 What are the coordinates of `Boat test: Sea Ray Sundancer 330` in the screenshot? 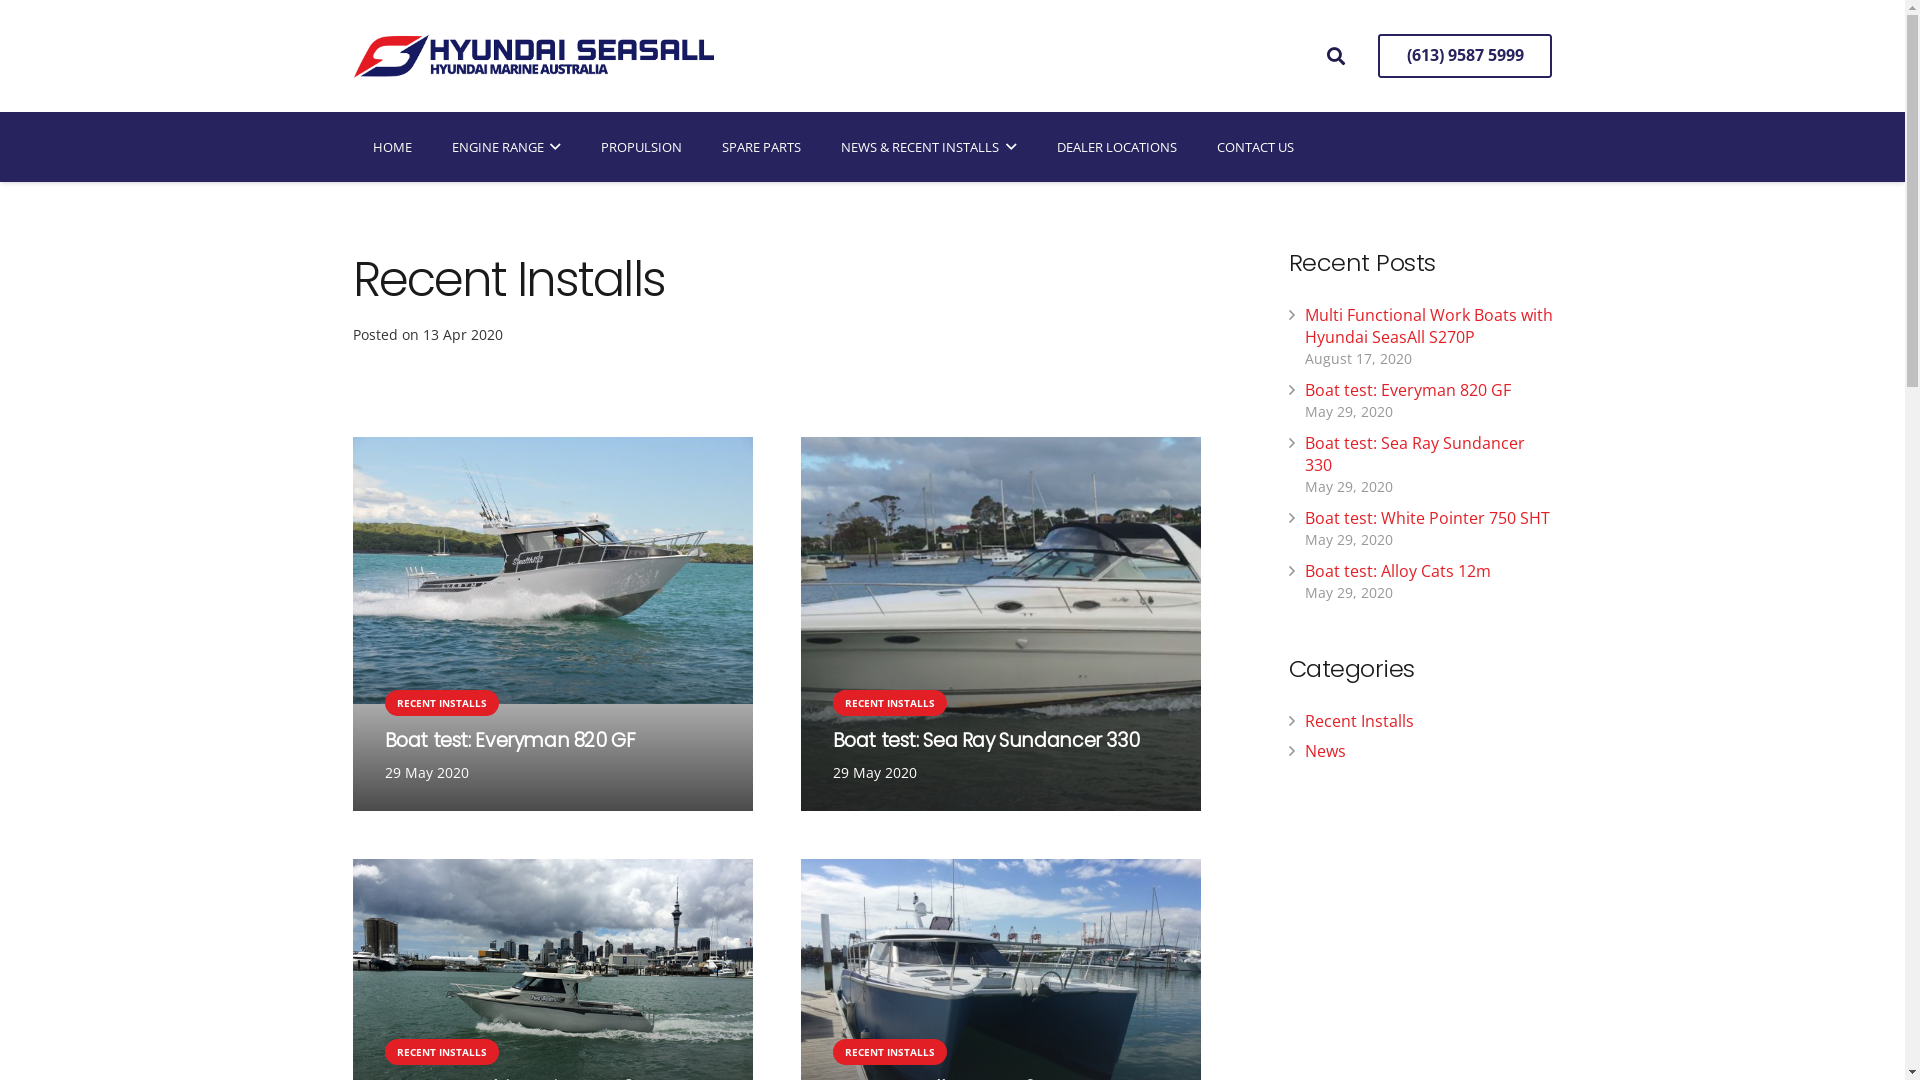 It's located at (1414, 454).